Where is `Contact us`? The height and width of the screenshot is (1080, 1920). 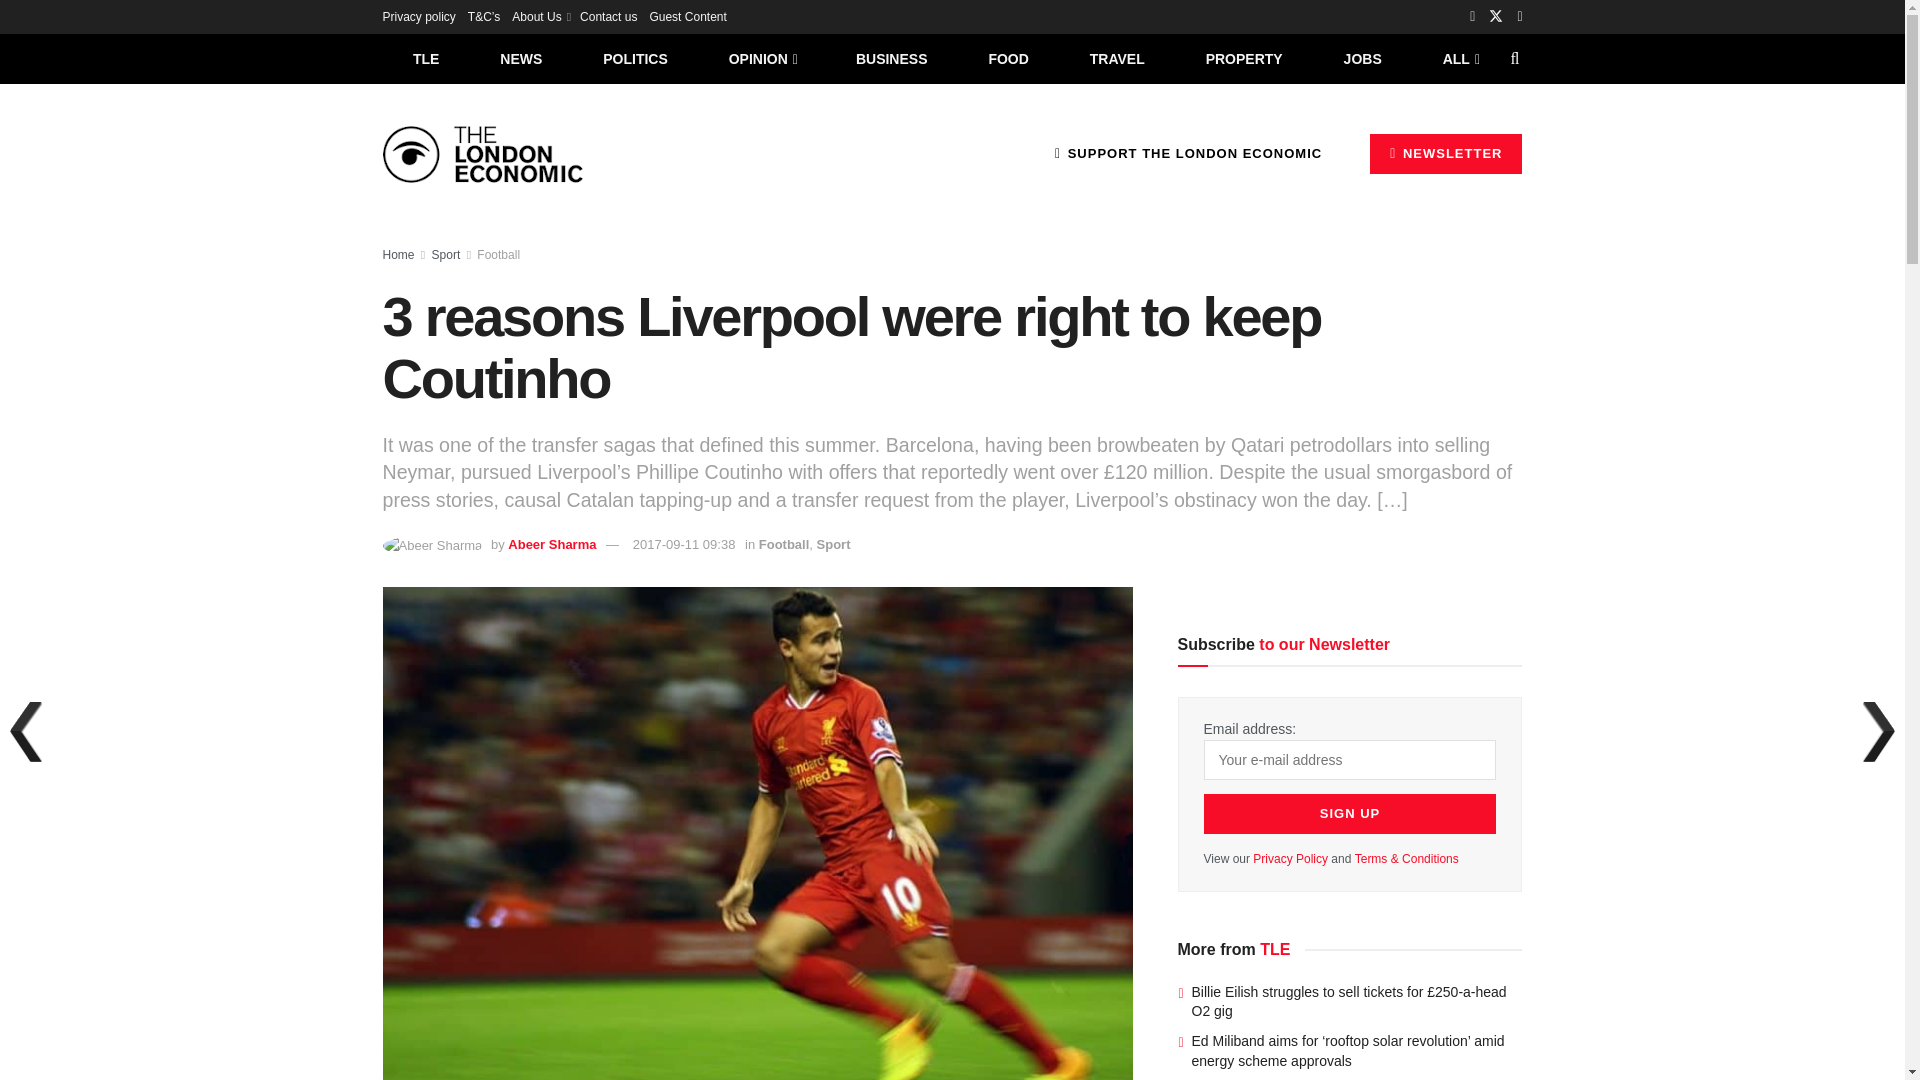
Contact us is located at coordinates (608, 16).